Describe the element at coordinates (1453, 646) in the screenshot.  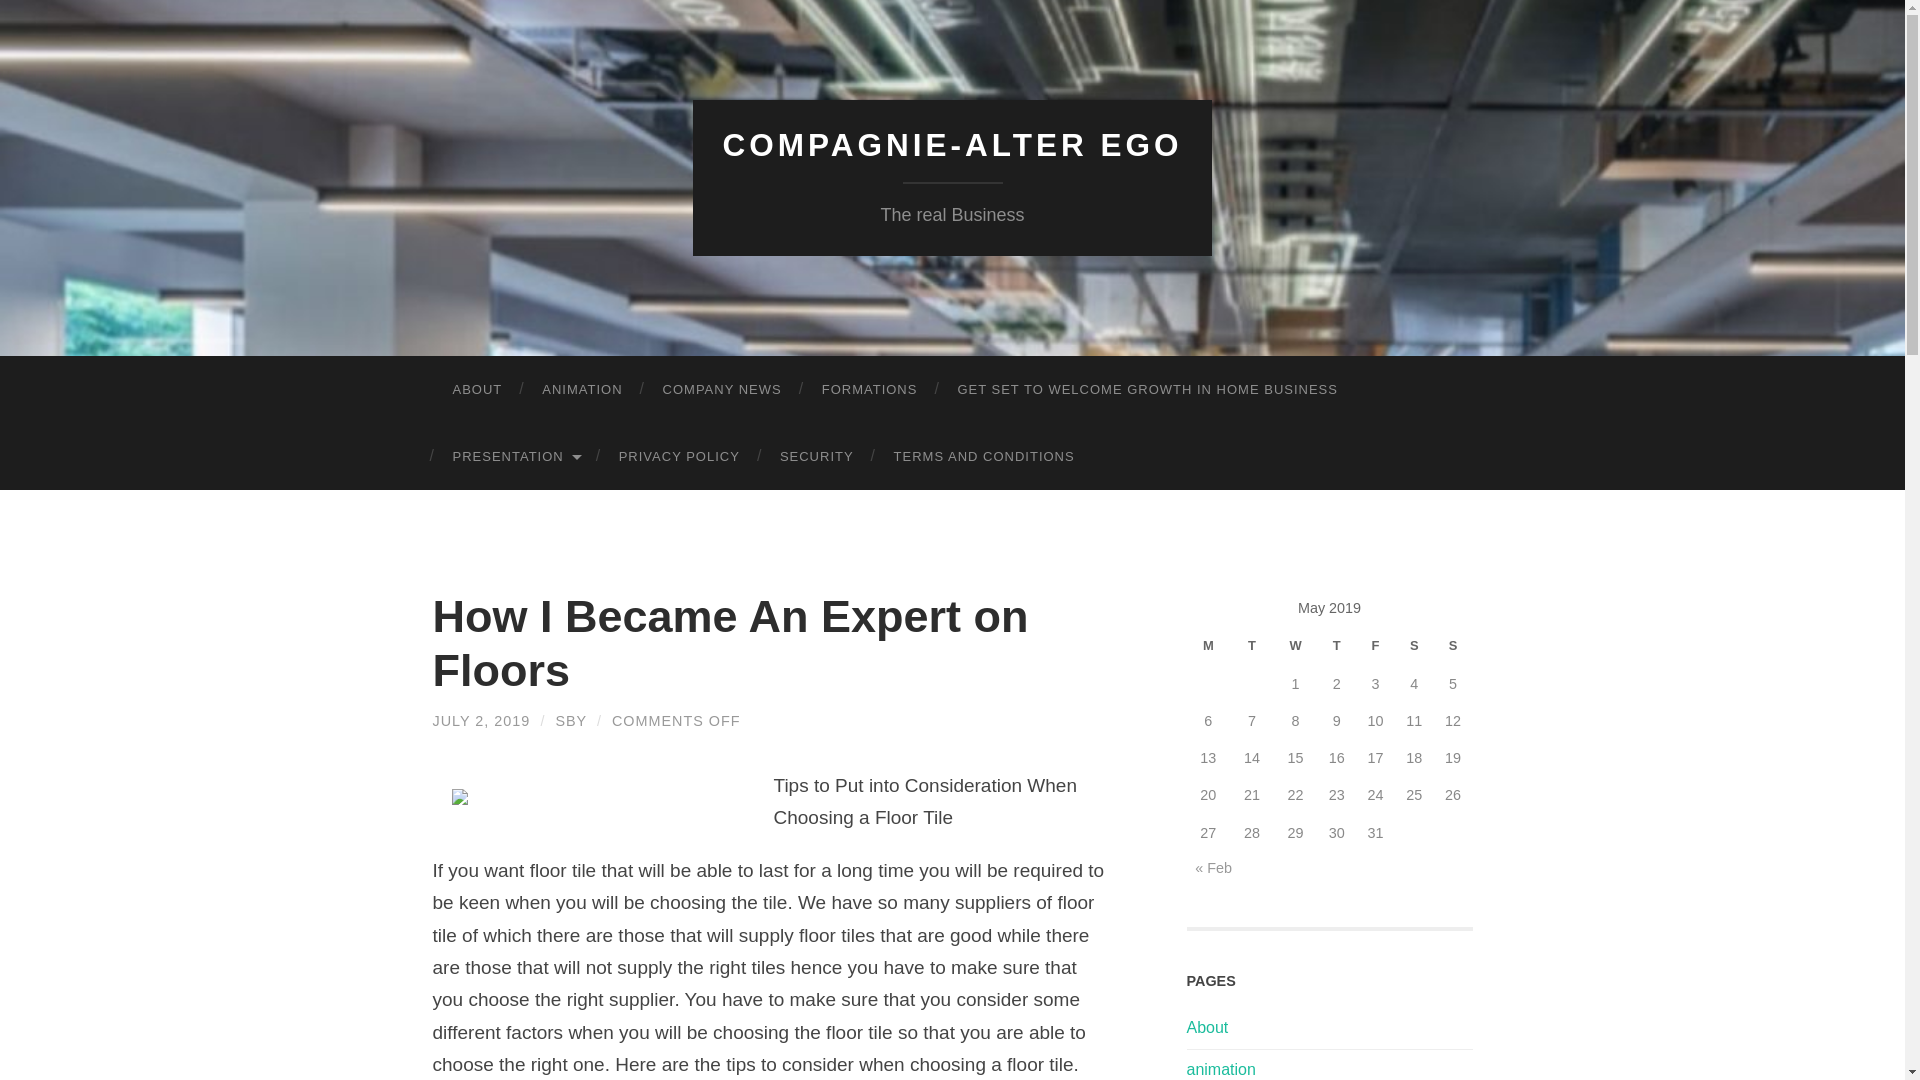
I see `Sunday` at that location.